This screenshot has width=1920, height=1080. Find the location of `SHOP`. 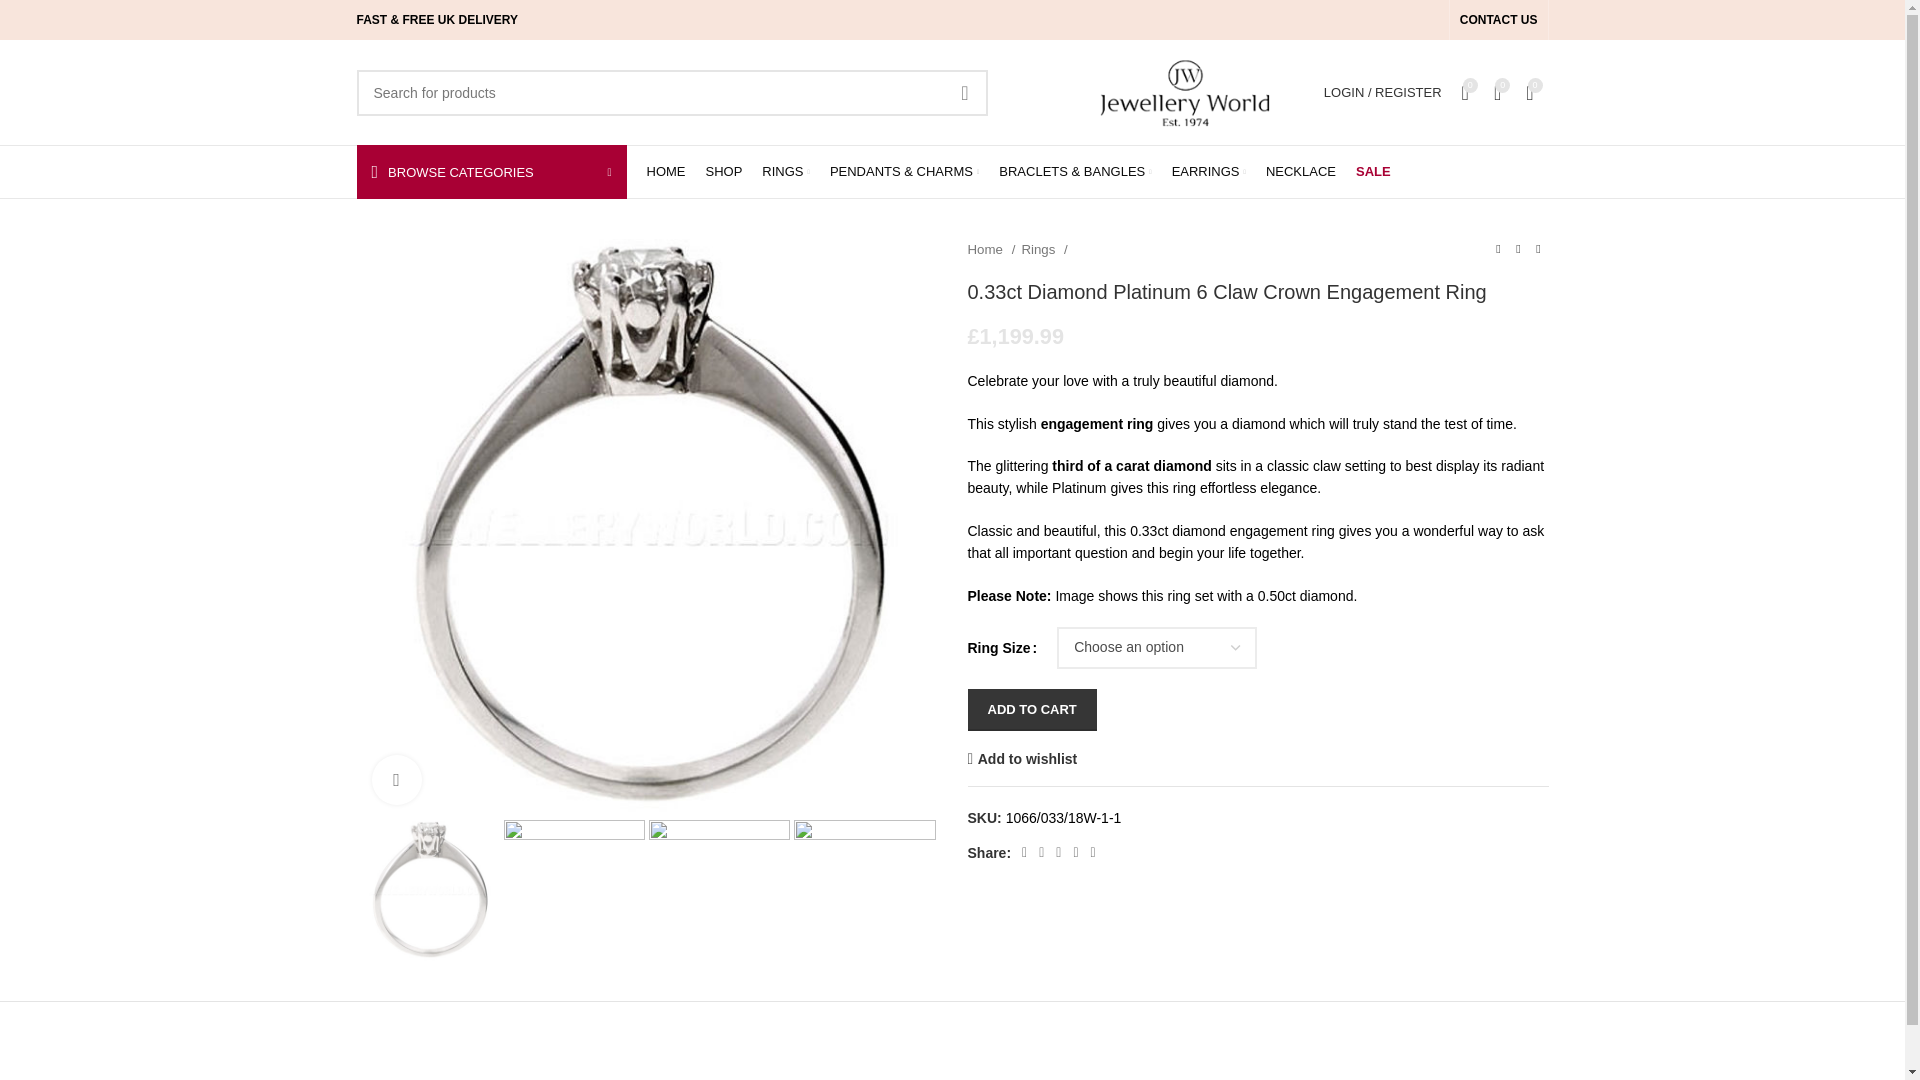

SHOP is located at coordinates (724, 172).